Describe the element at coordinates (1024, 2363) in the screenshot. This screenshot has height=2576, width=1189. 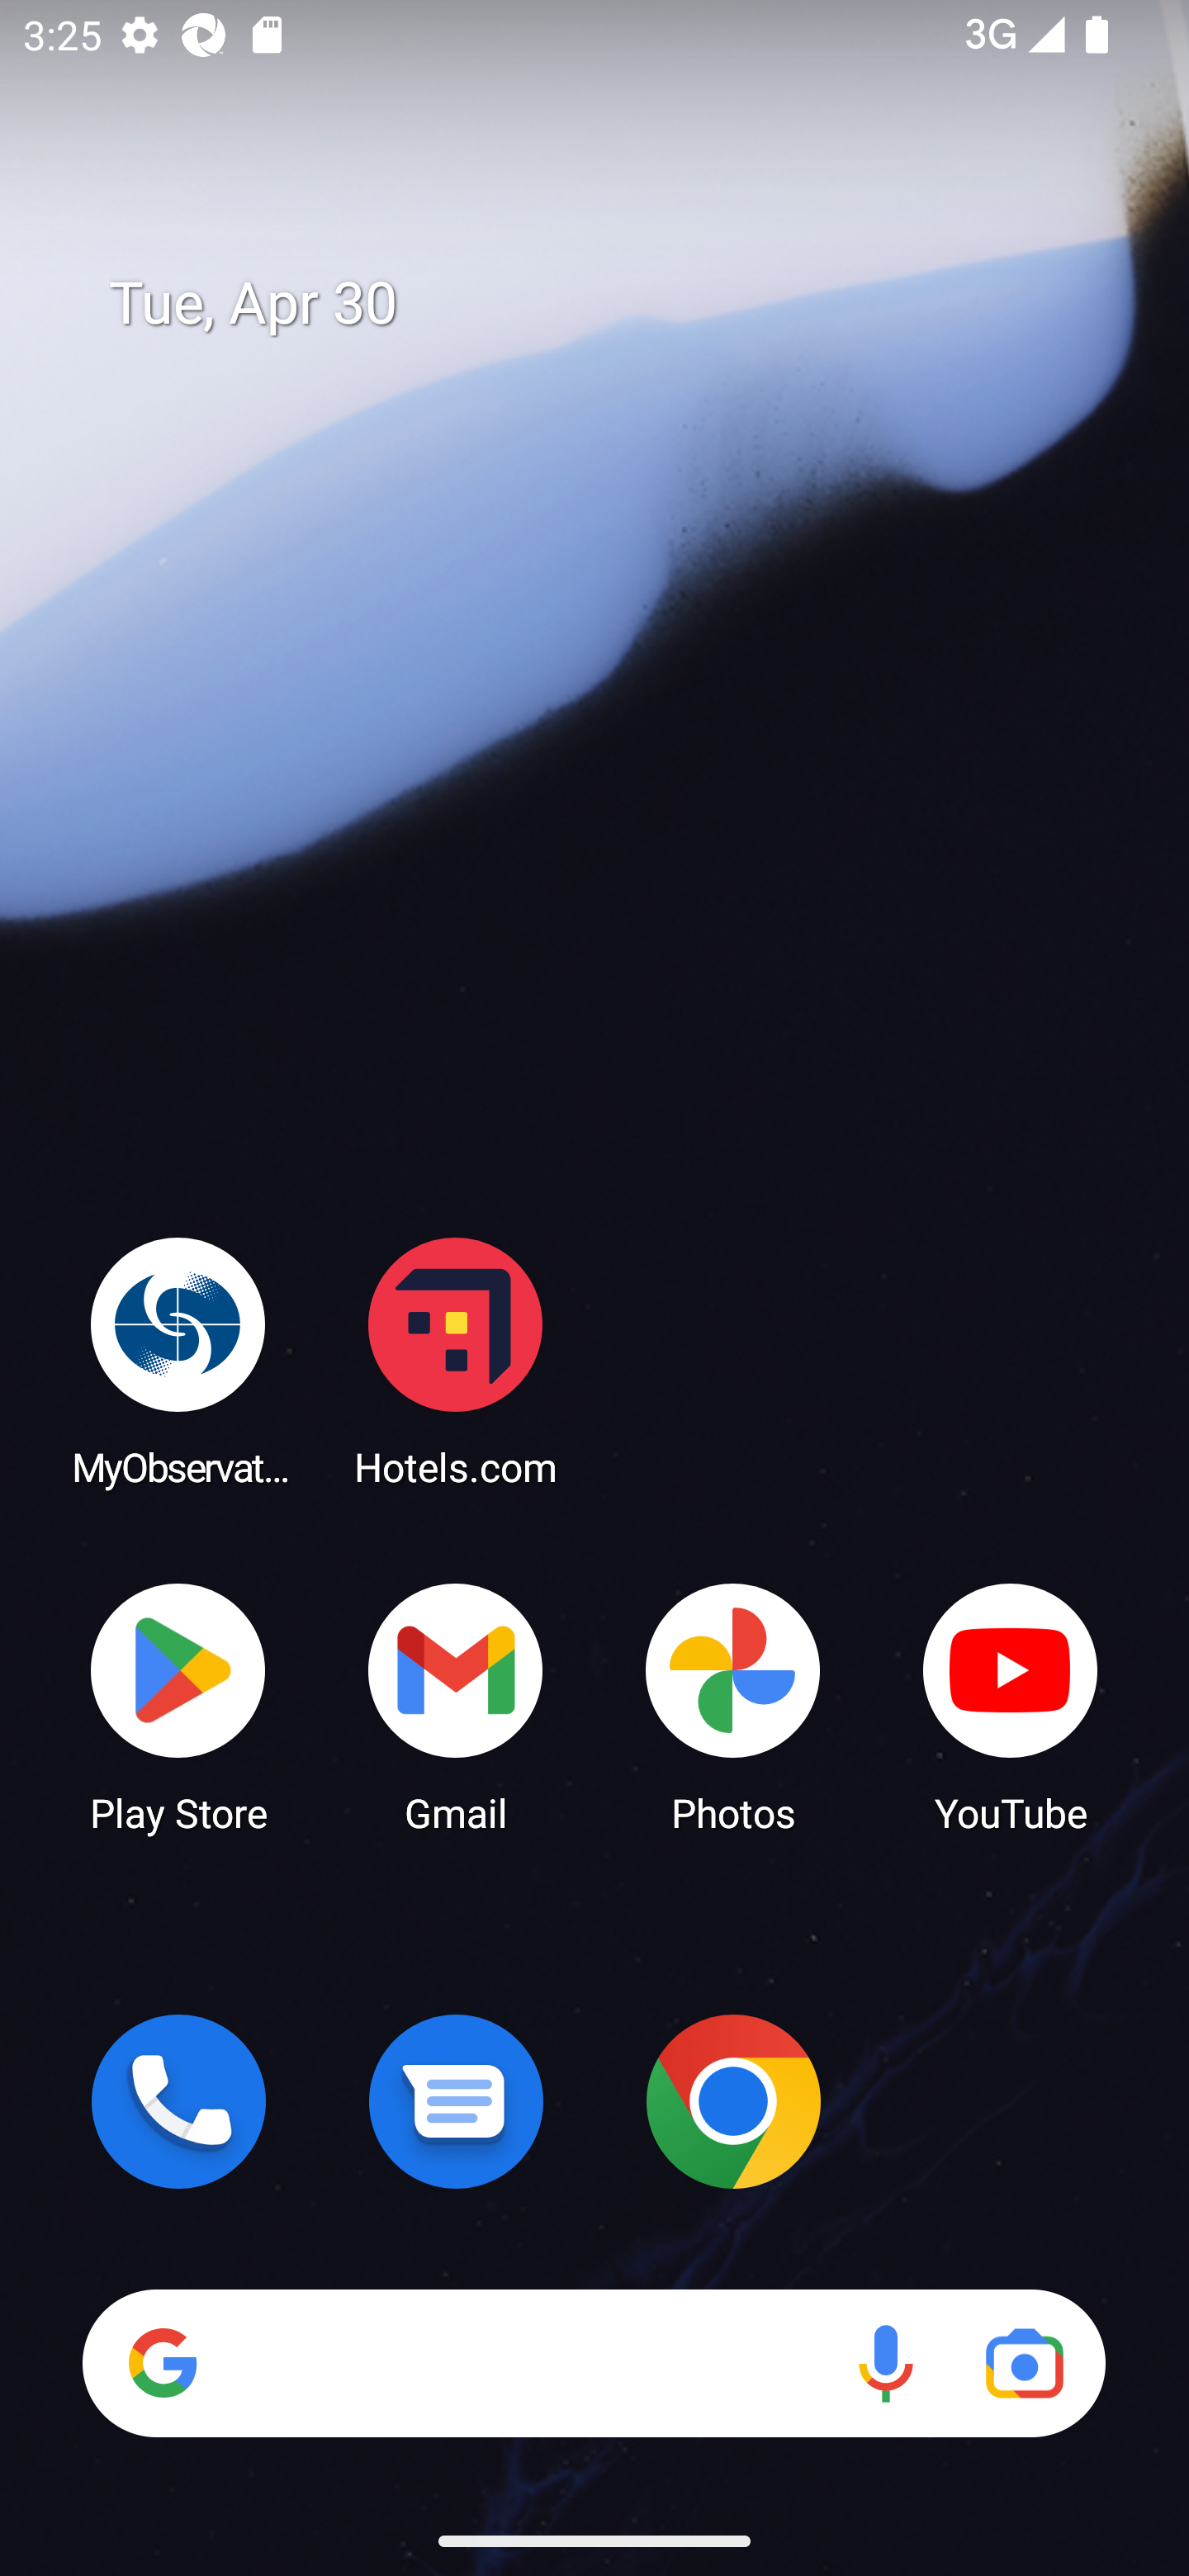
I see `Google Lens` at that location.